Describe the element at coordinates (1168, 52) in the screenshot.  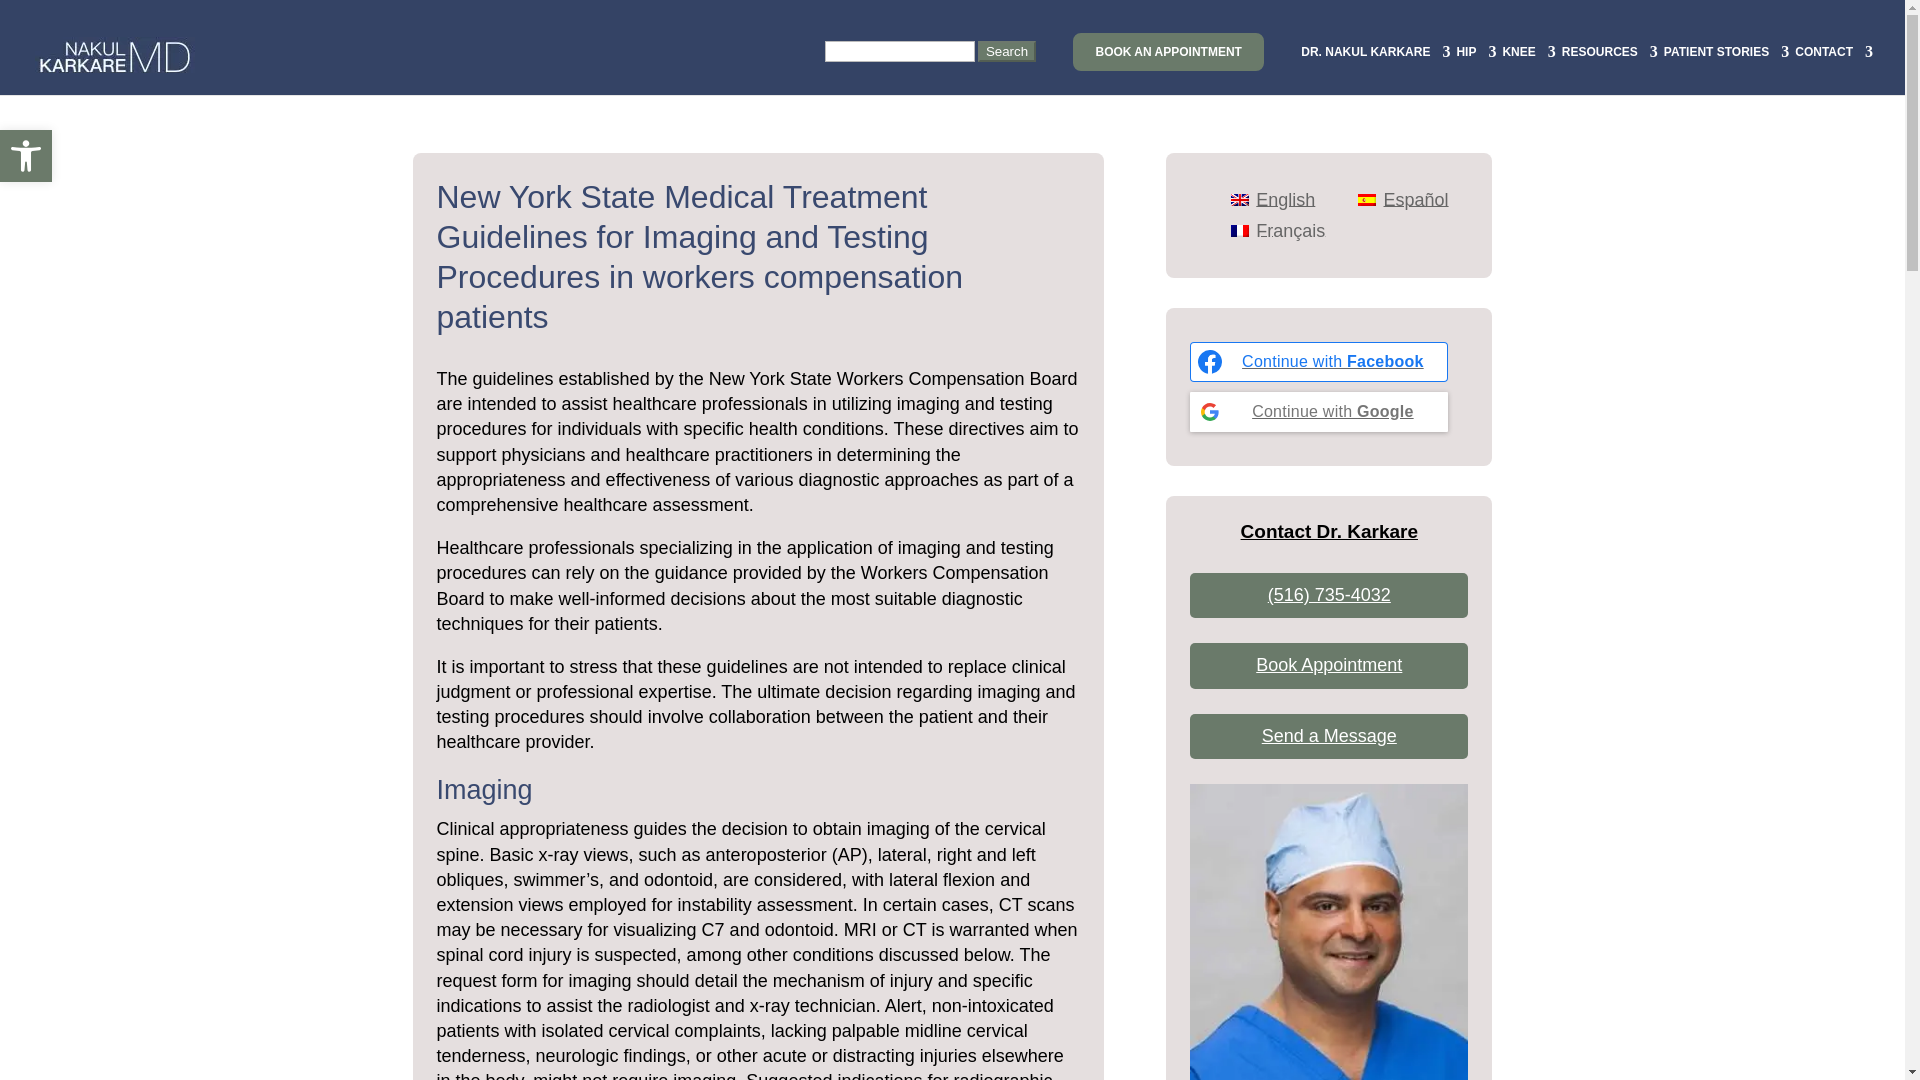
I see `BOOK AN APPOINTMENT` at that location.